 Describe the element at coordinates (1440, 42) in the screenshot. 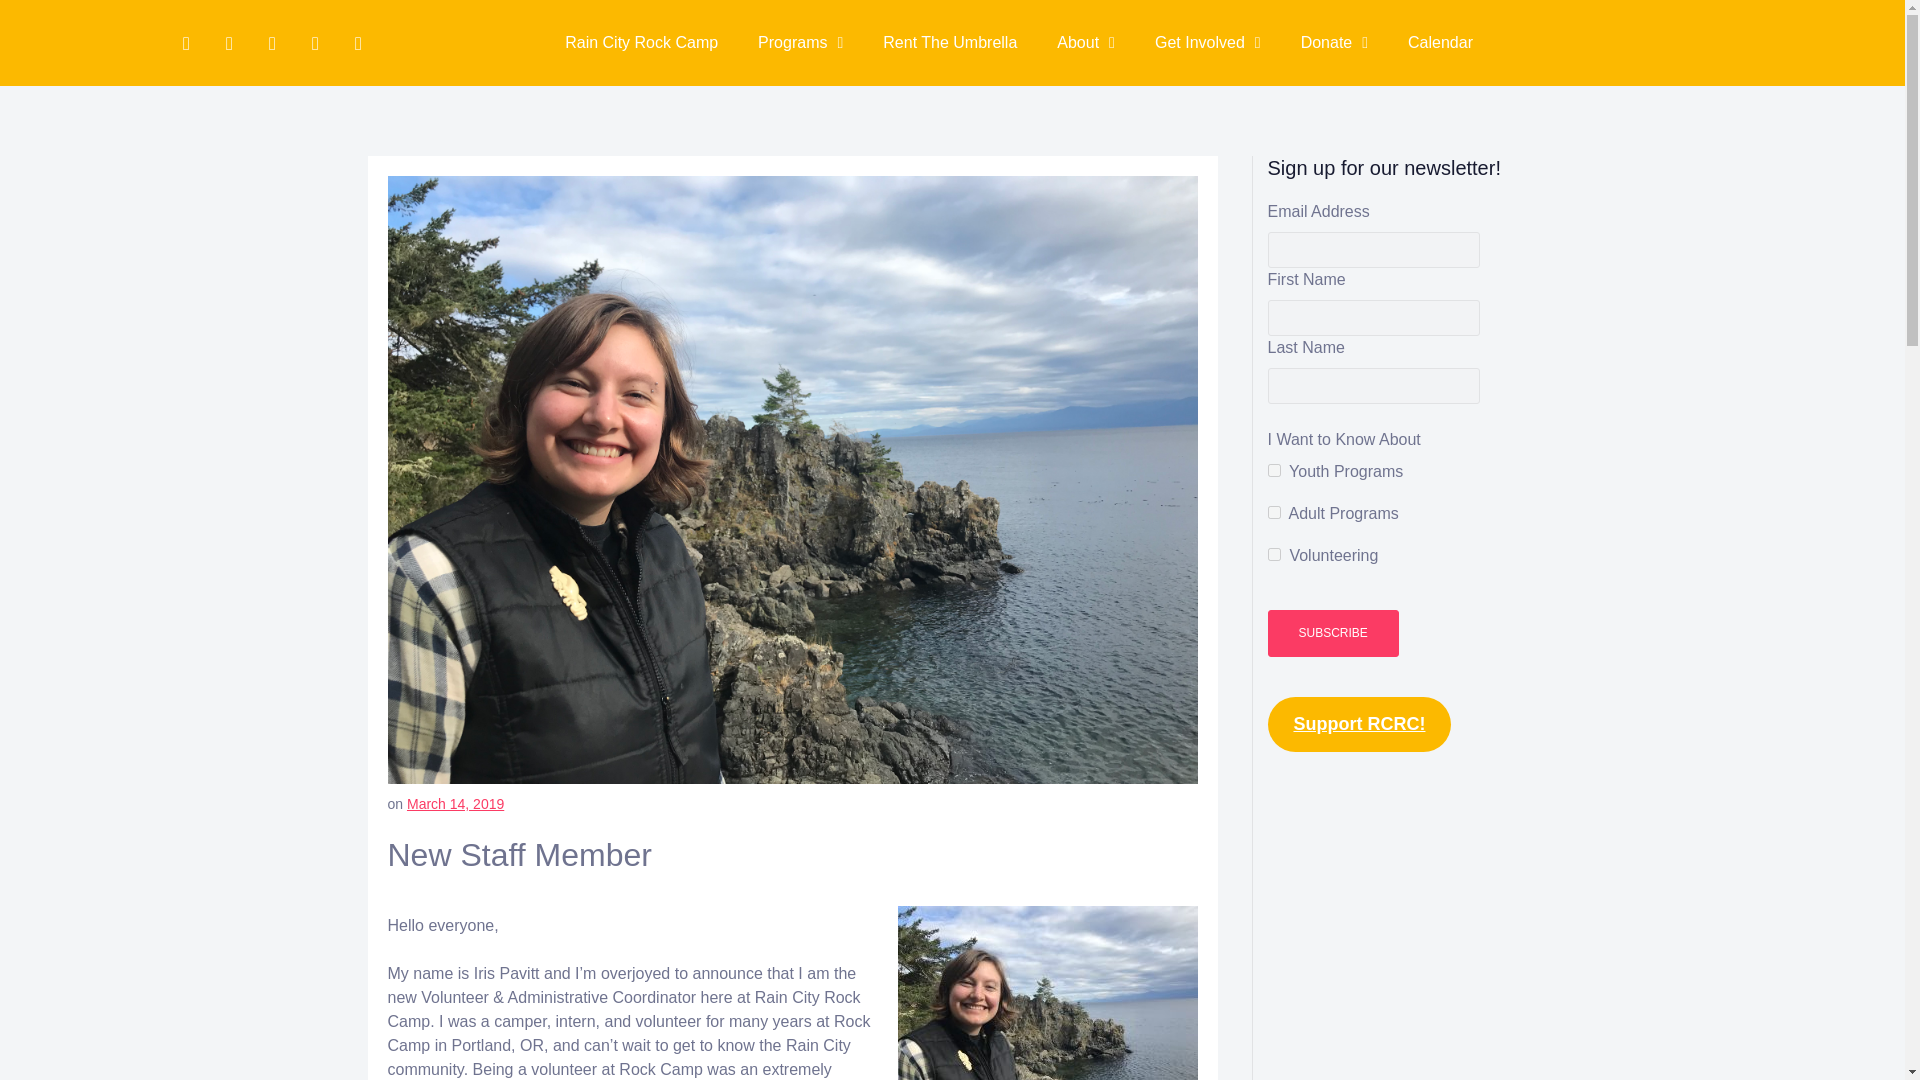

I see `Calendar` at that location.